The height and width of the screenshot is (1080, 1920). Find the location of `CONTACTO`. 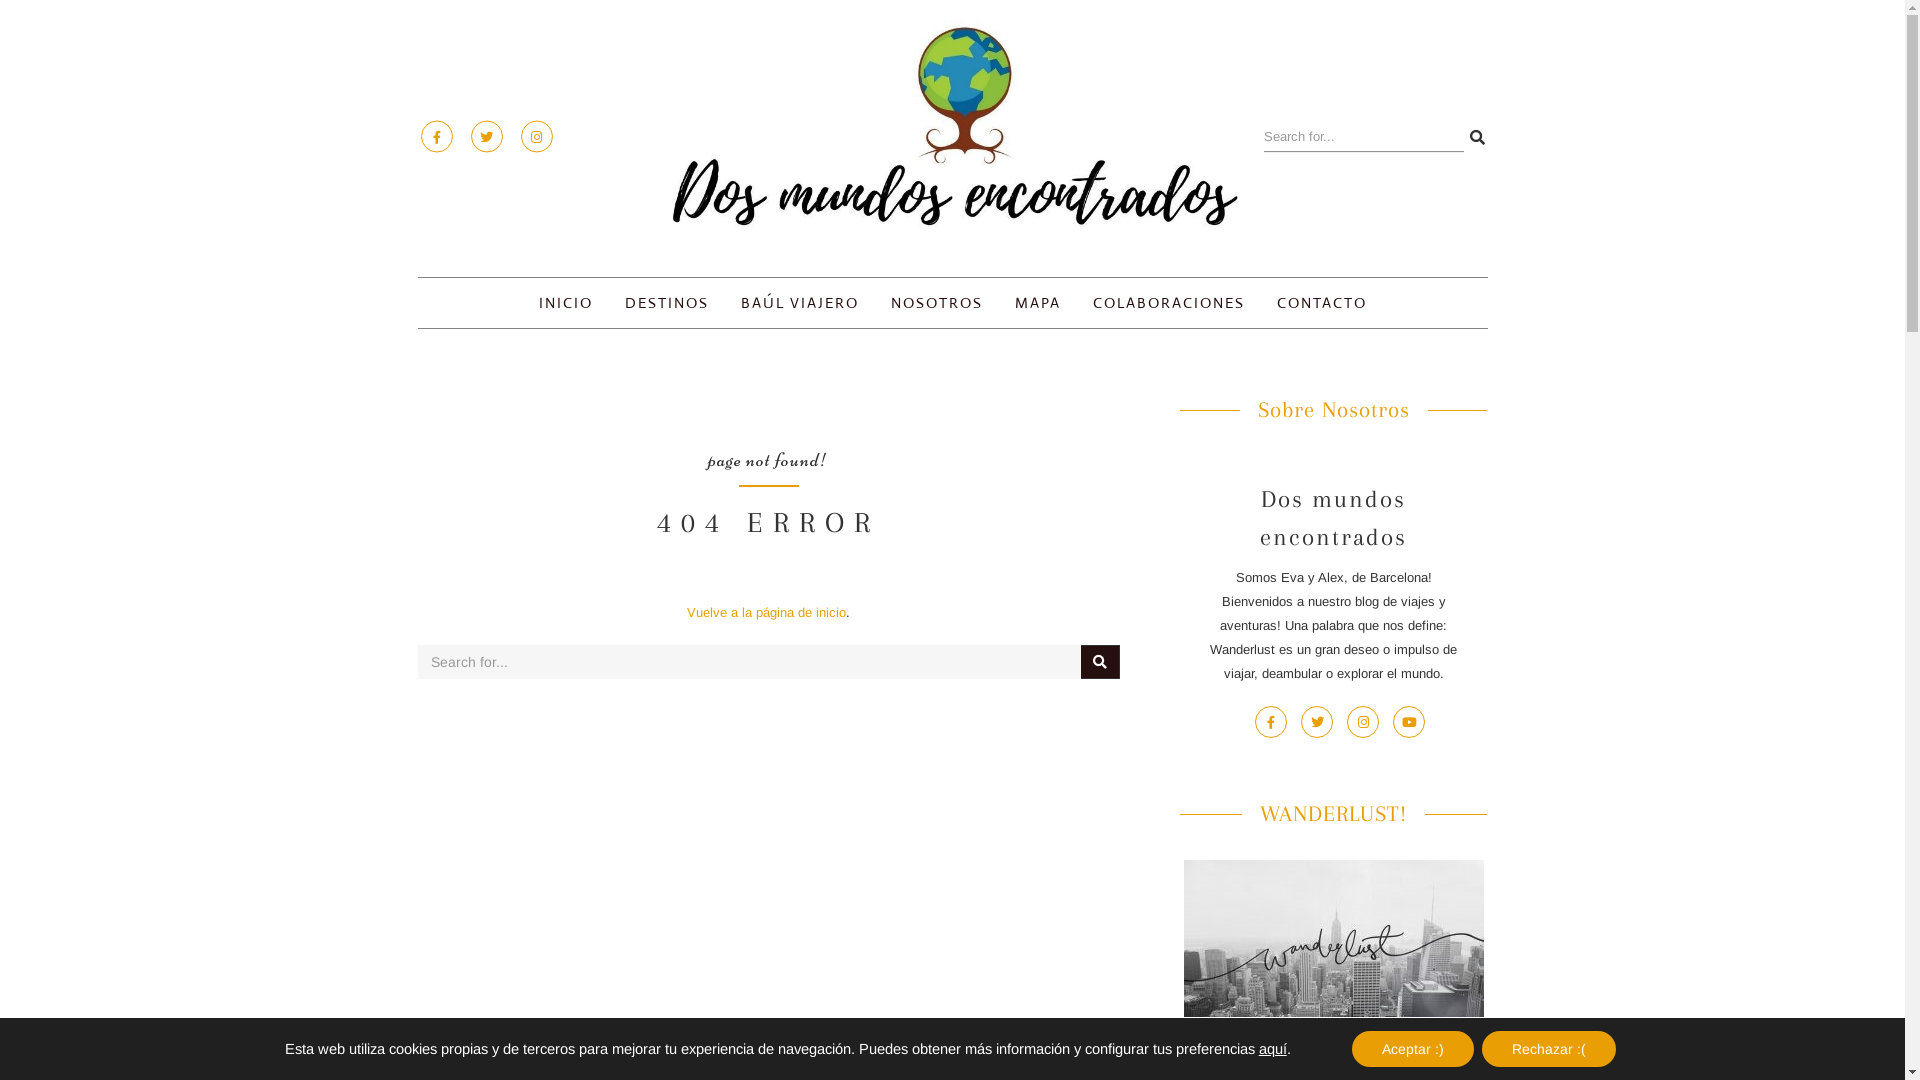

CONTACTO is located at coordinates (1322, 303).